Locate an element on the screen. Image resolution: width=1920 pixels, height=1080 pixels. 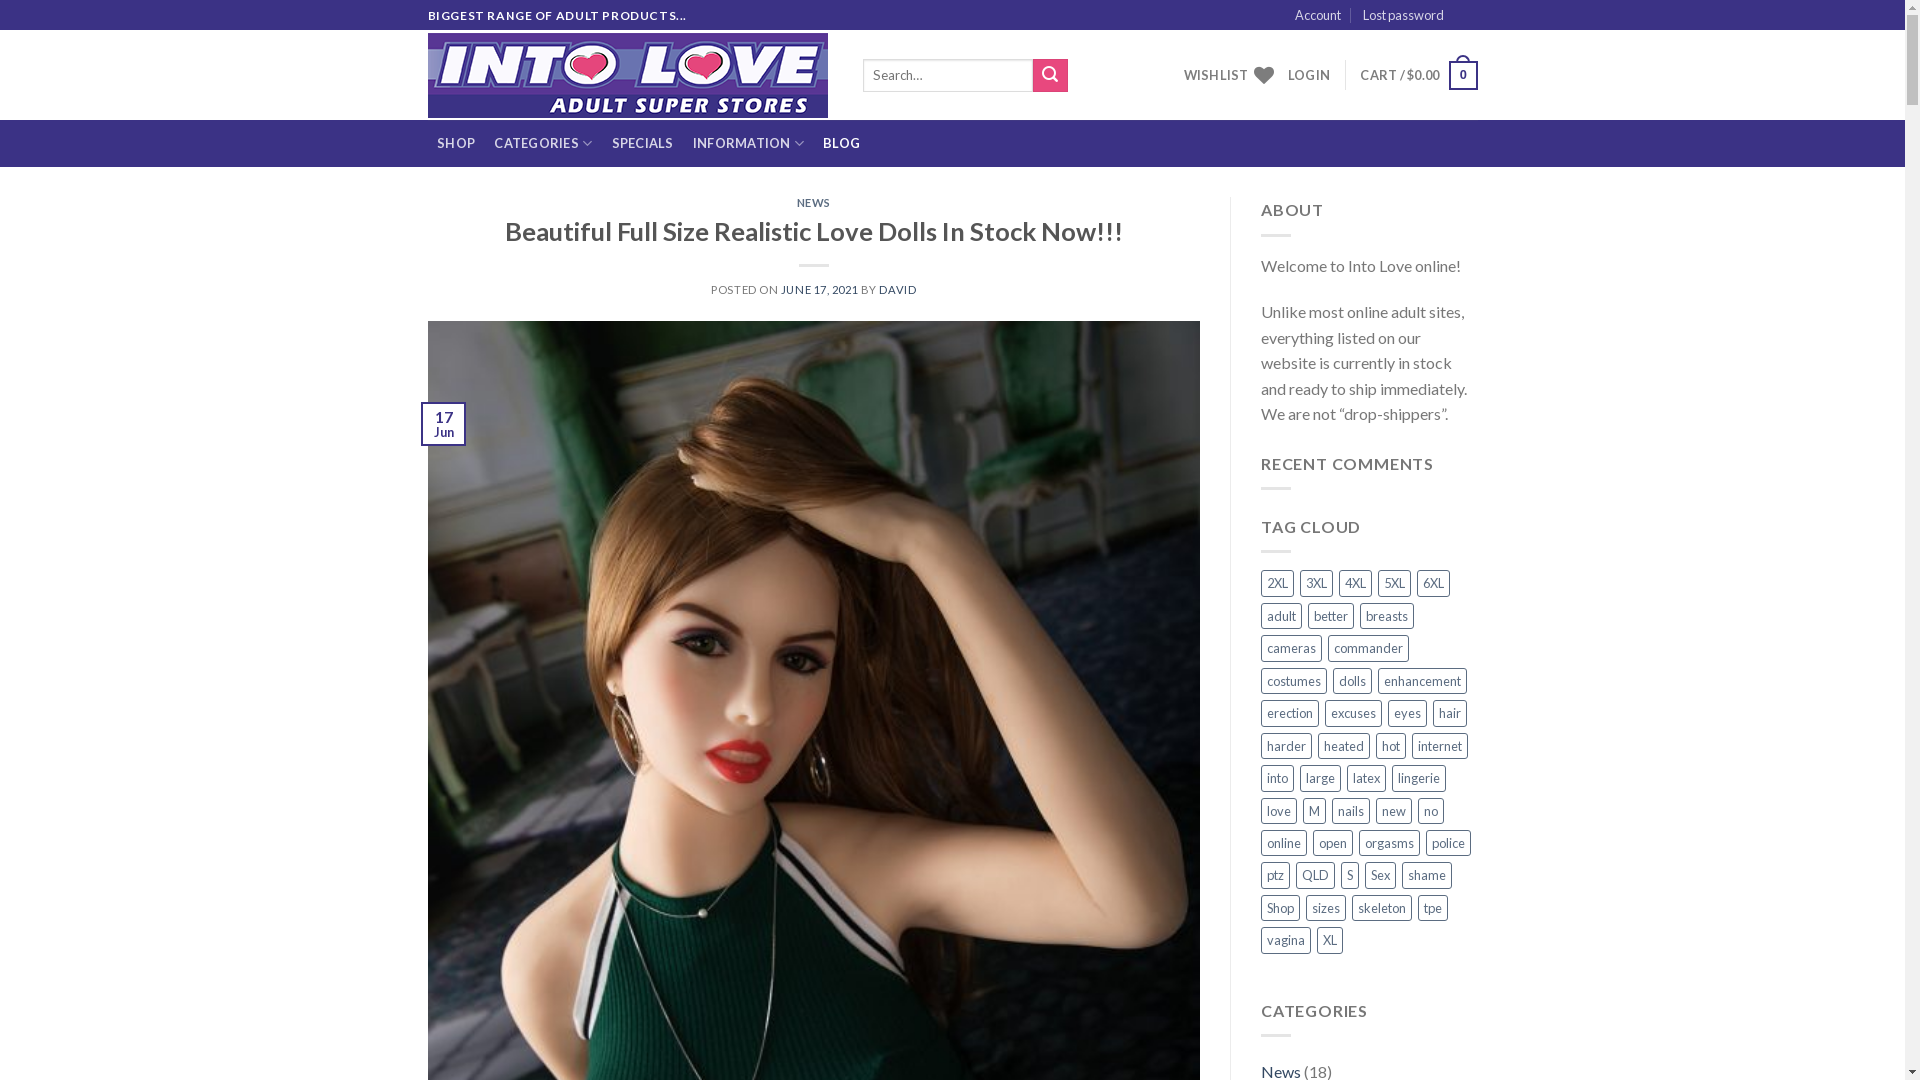
Beautiful Full Size Realistic Love Dolls In Stock Now!!! is located at coordinates (814, 231).